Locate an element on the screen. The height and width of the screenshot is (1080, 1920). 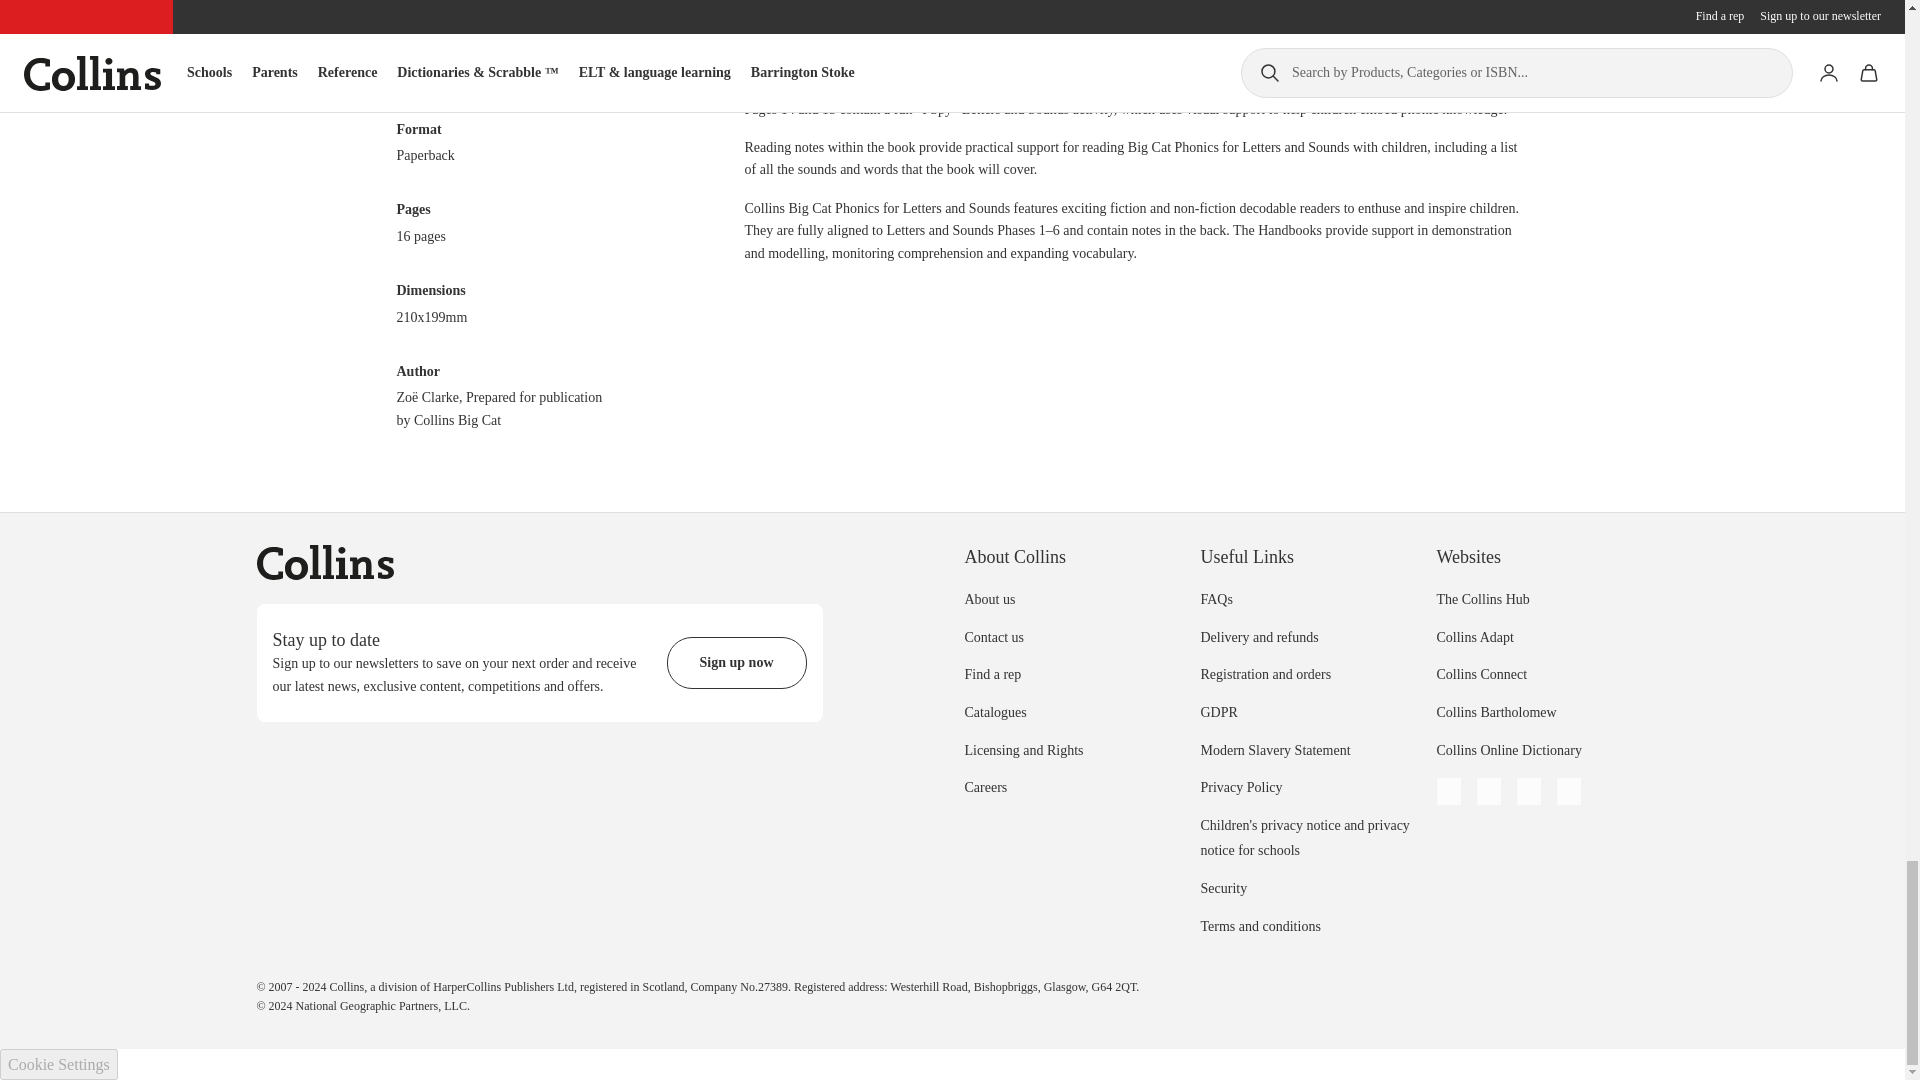
FAQs is located at coordinates (1216, 598).